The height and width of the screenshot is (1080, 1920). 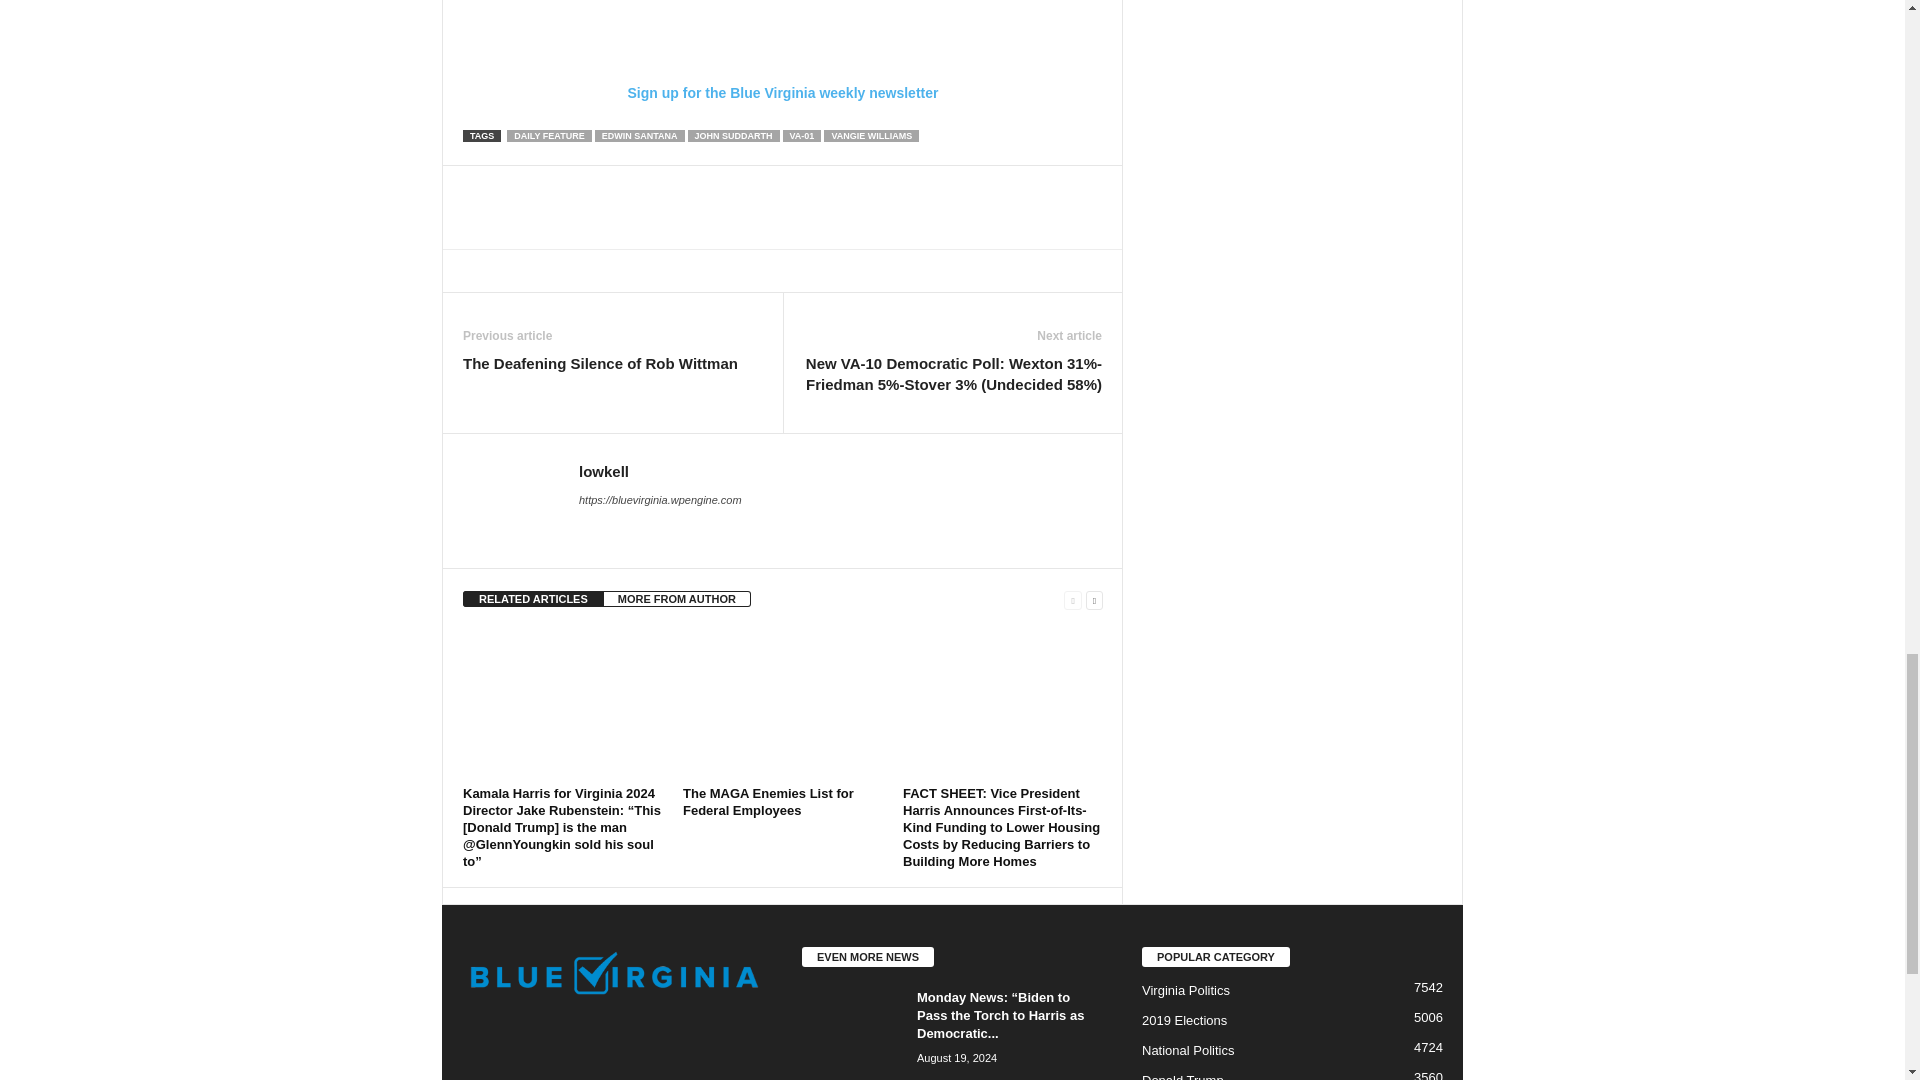 What do you see at coordinates (640, 135) in the screenshot?
I see `EDWIN SANTANA` at bounding box center [640, 135].